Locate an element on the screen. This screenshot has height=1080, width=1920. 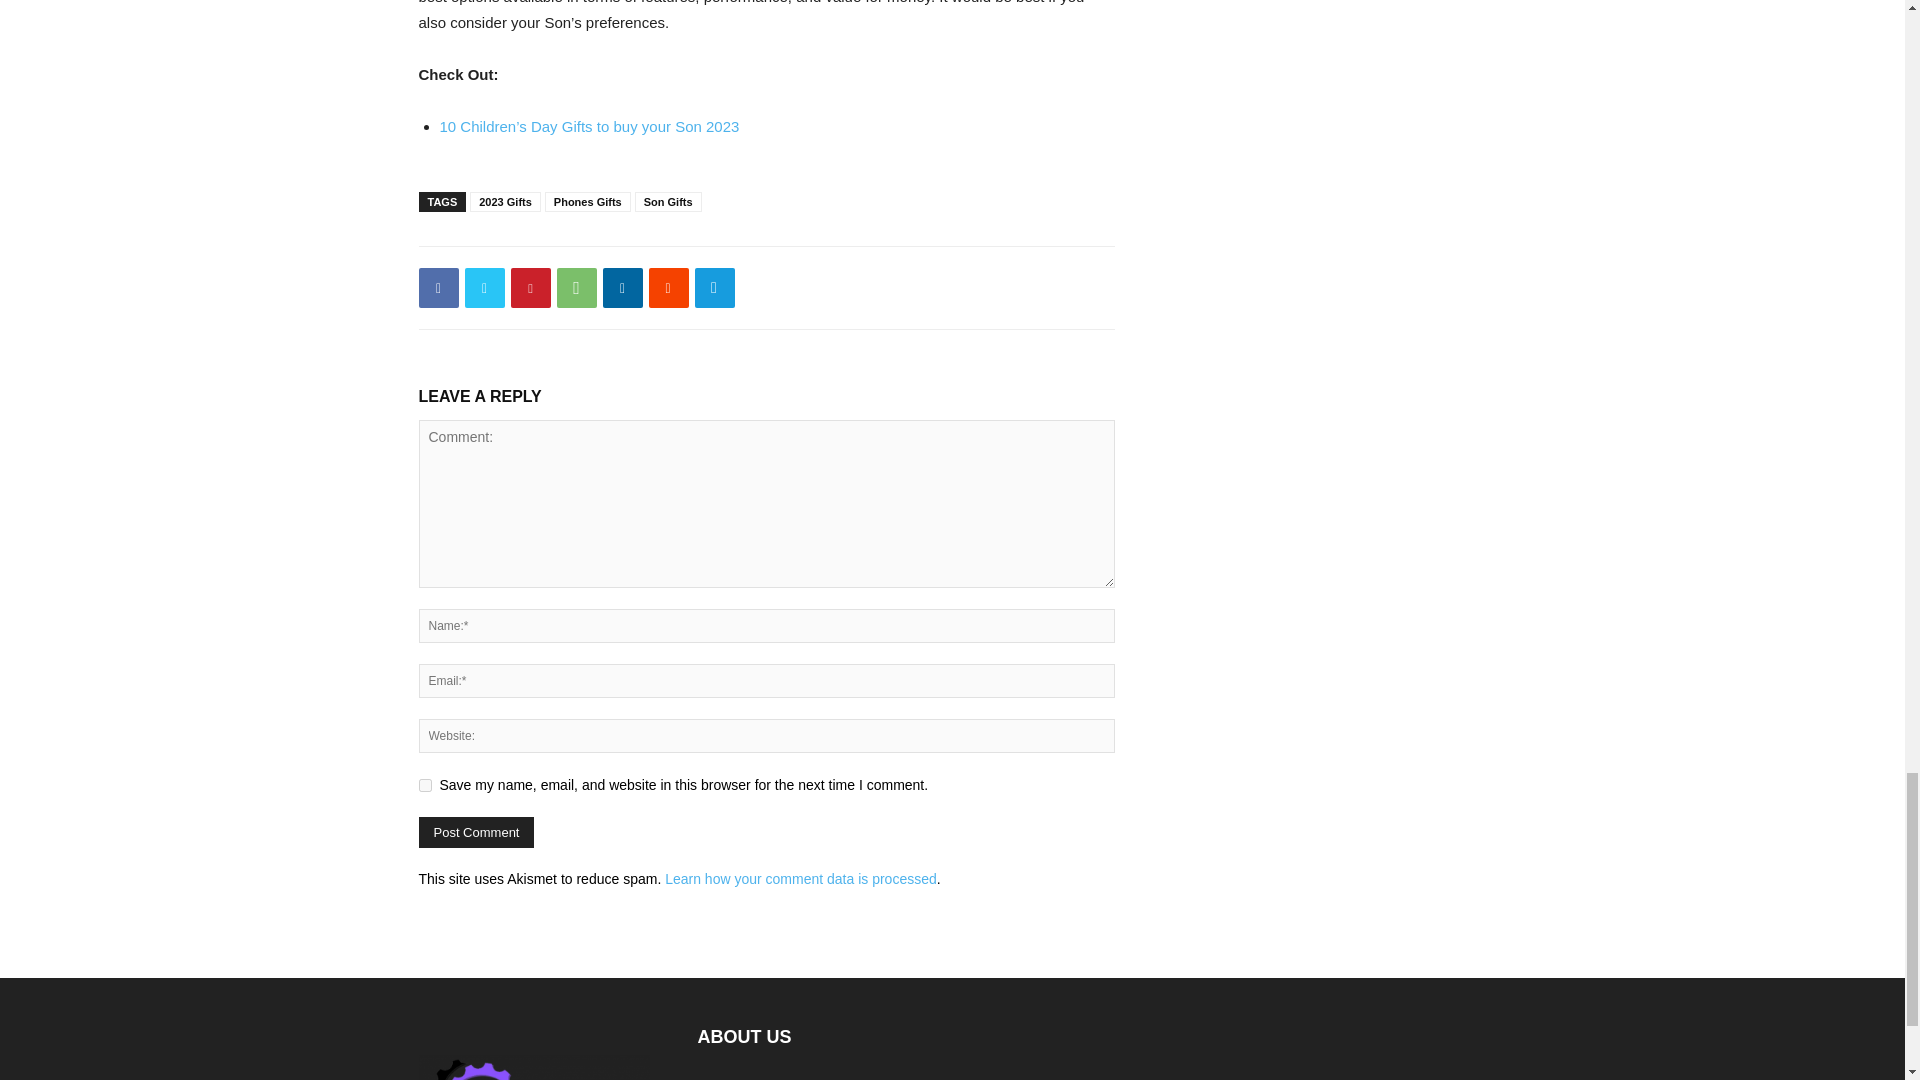
yes is located at coordinates (424, 784).